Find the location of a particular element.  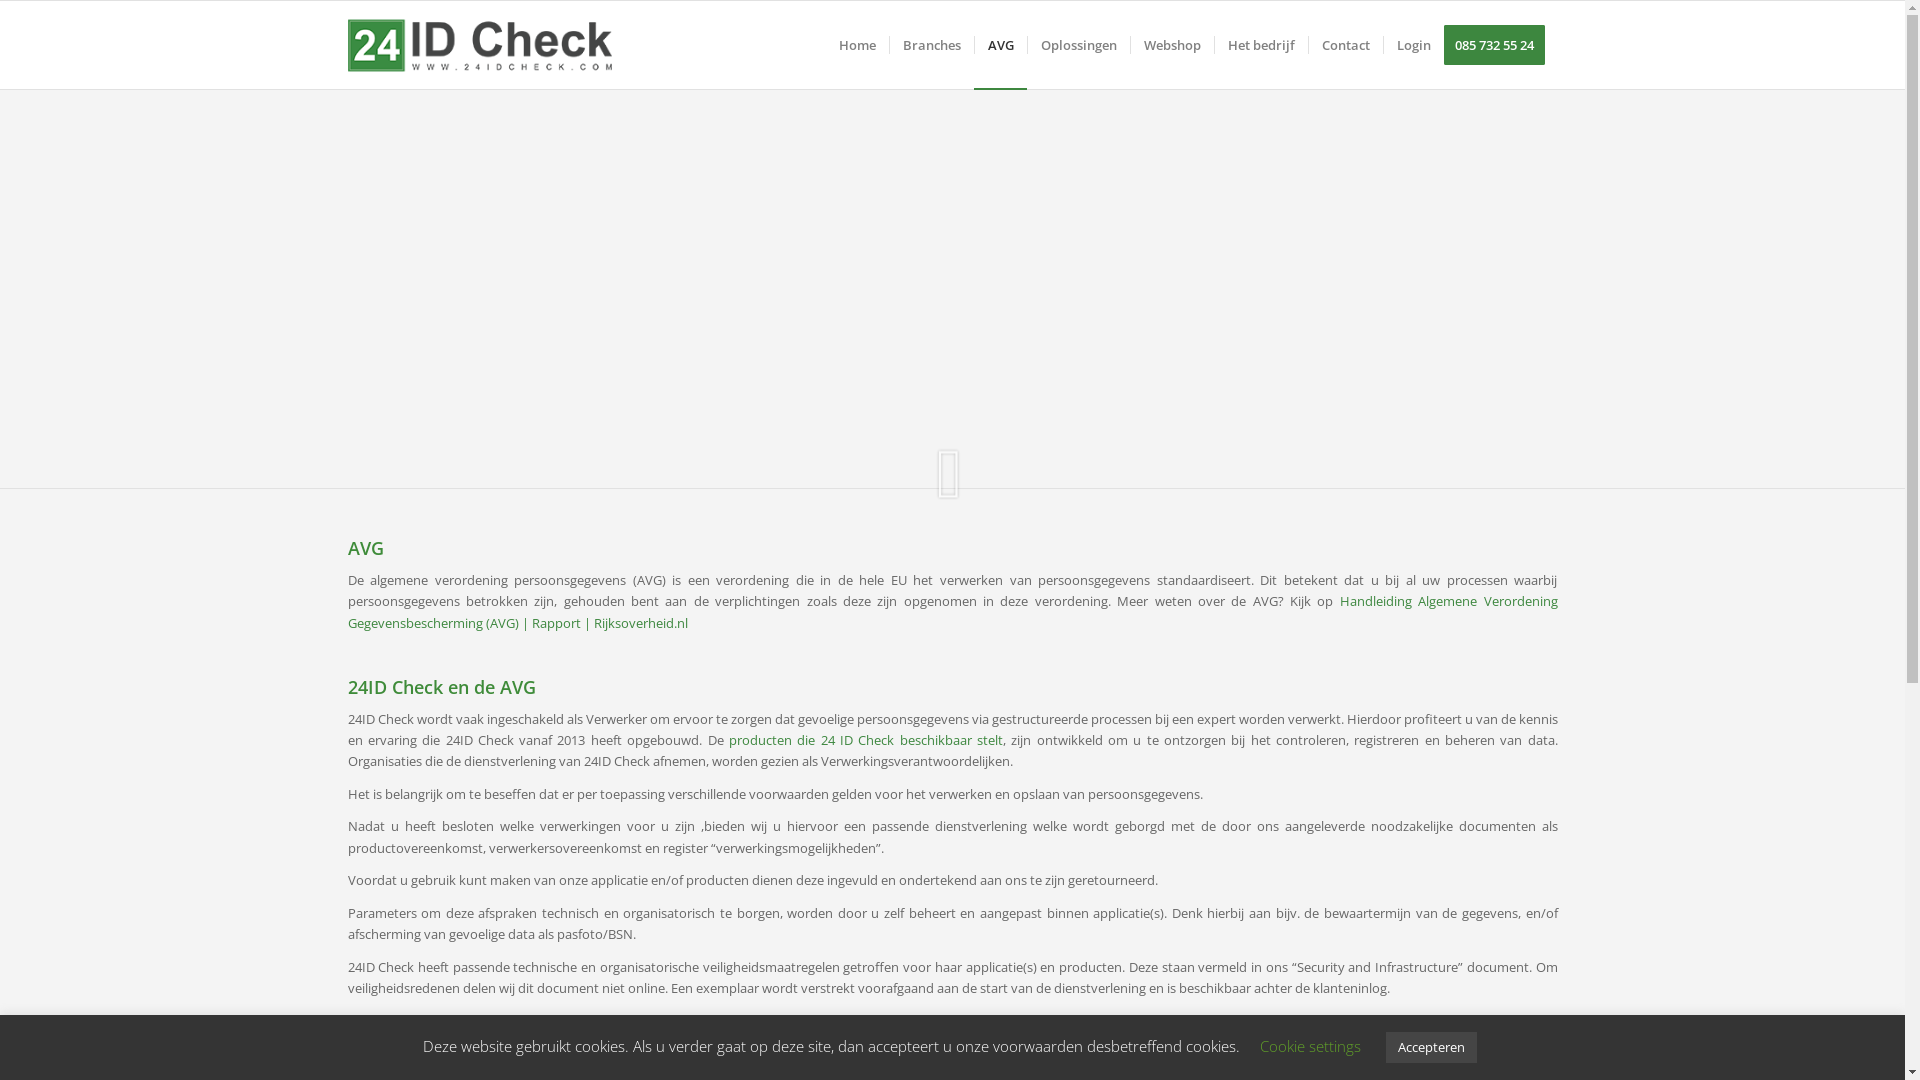

Webshop is located at coordinates (1172, 45).